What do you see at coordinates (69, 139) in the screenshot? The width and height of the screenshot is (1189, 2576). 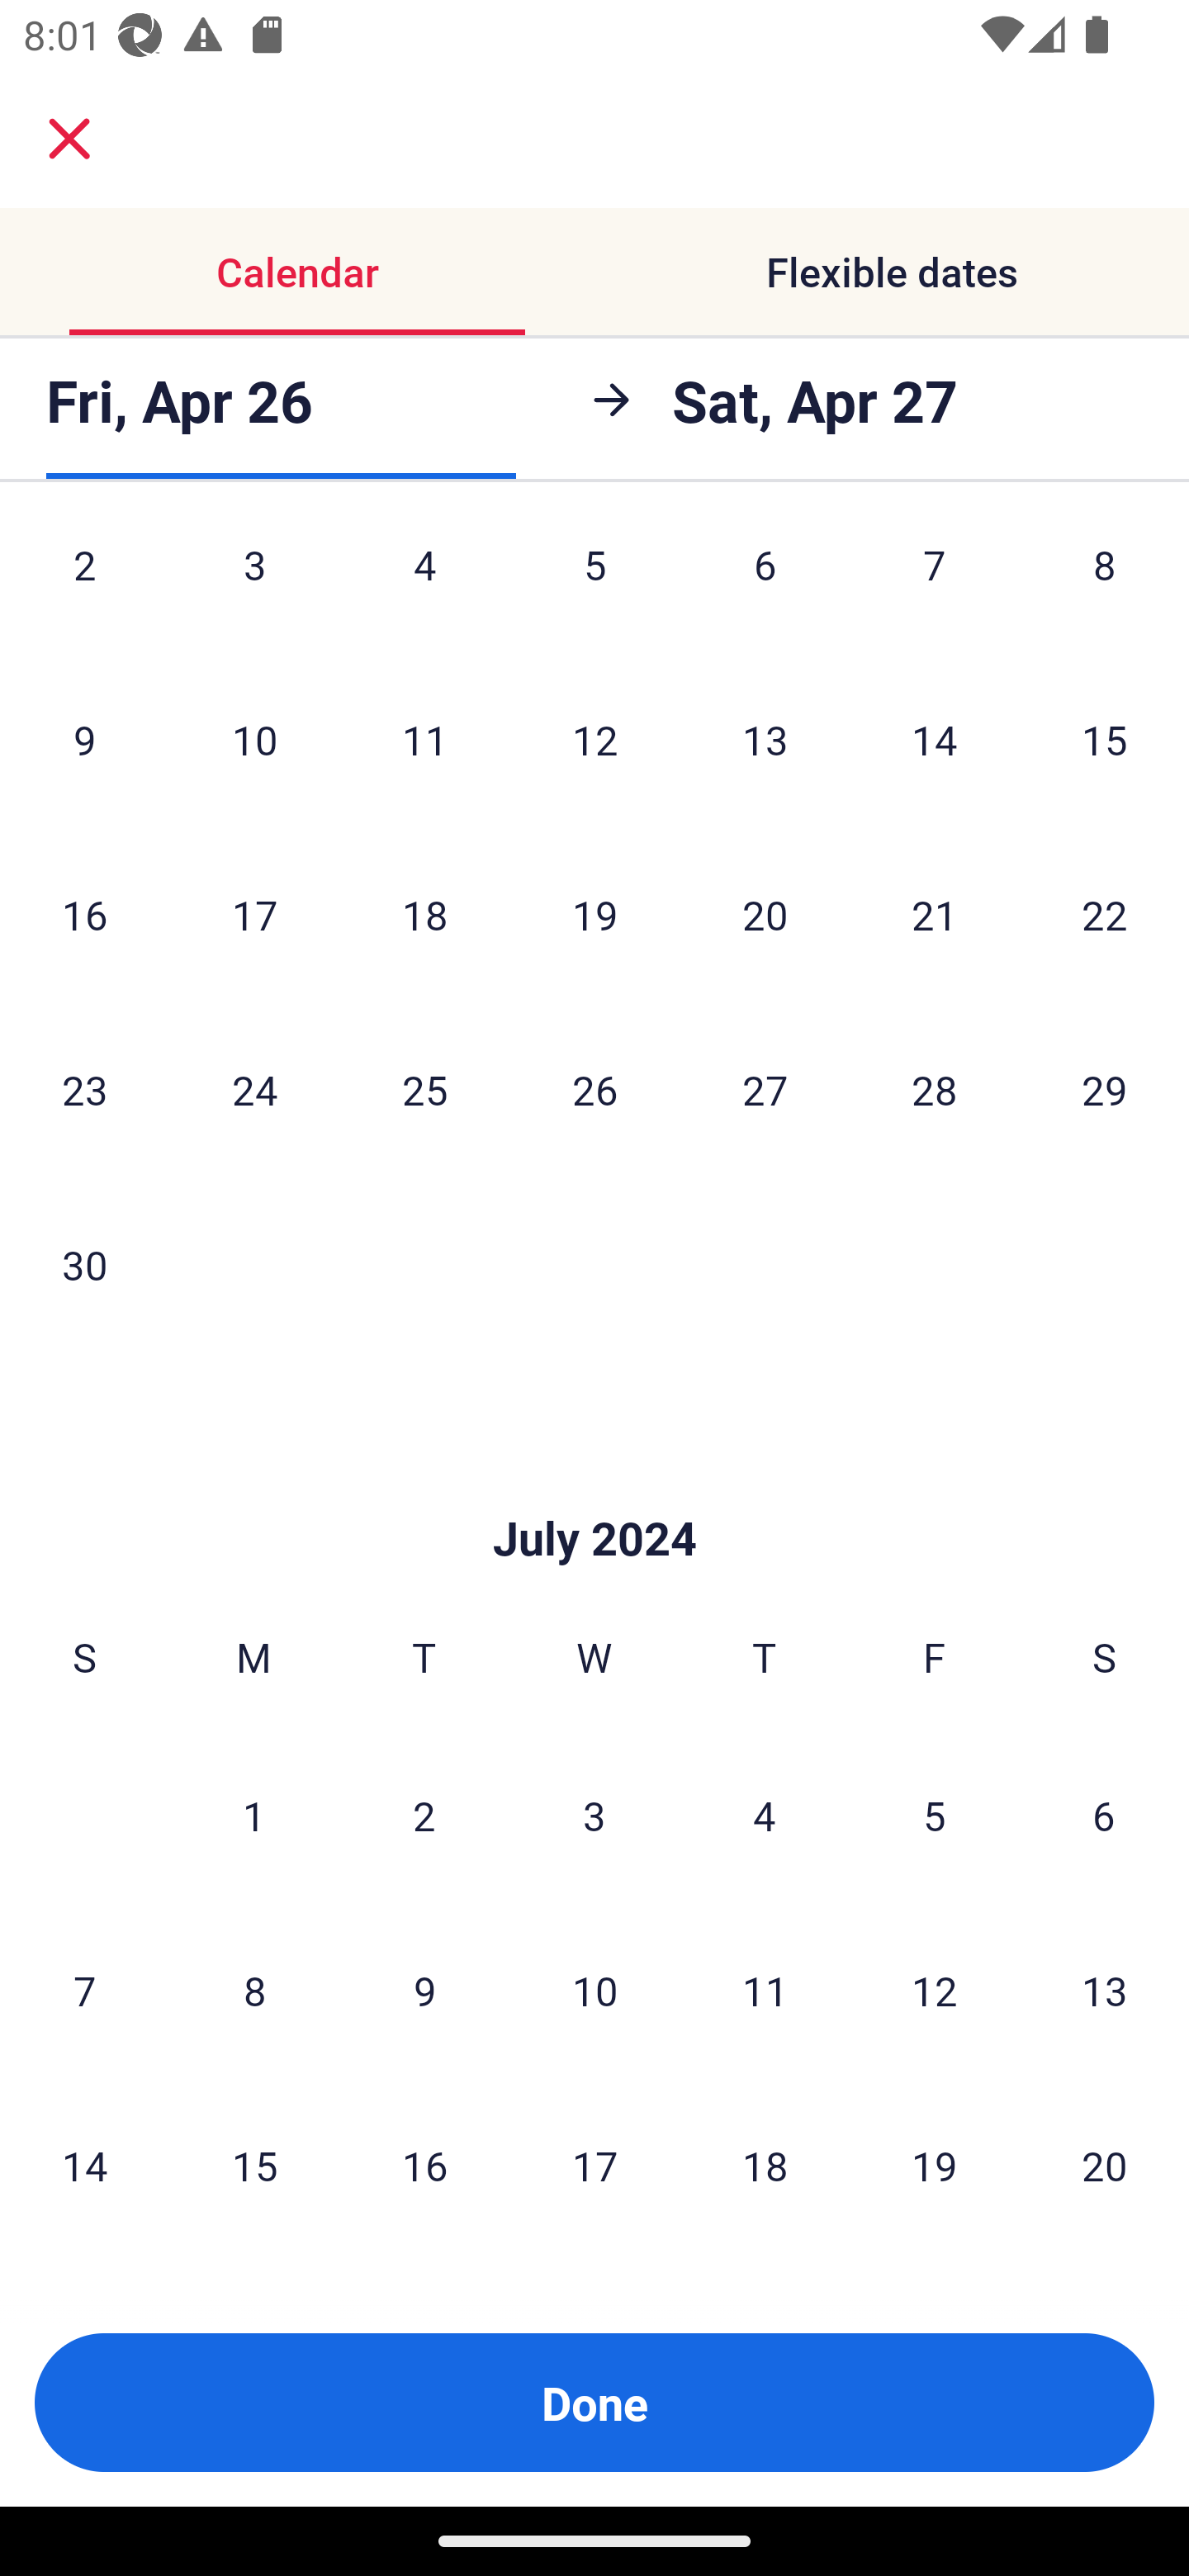 I see `close.` at bounding box center [69, 139].